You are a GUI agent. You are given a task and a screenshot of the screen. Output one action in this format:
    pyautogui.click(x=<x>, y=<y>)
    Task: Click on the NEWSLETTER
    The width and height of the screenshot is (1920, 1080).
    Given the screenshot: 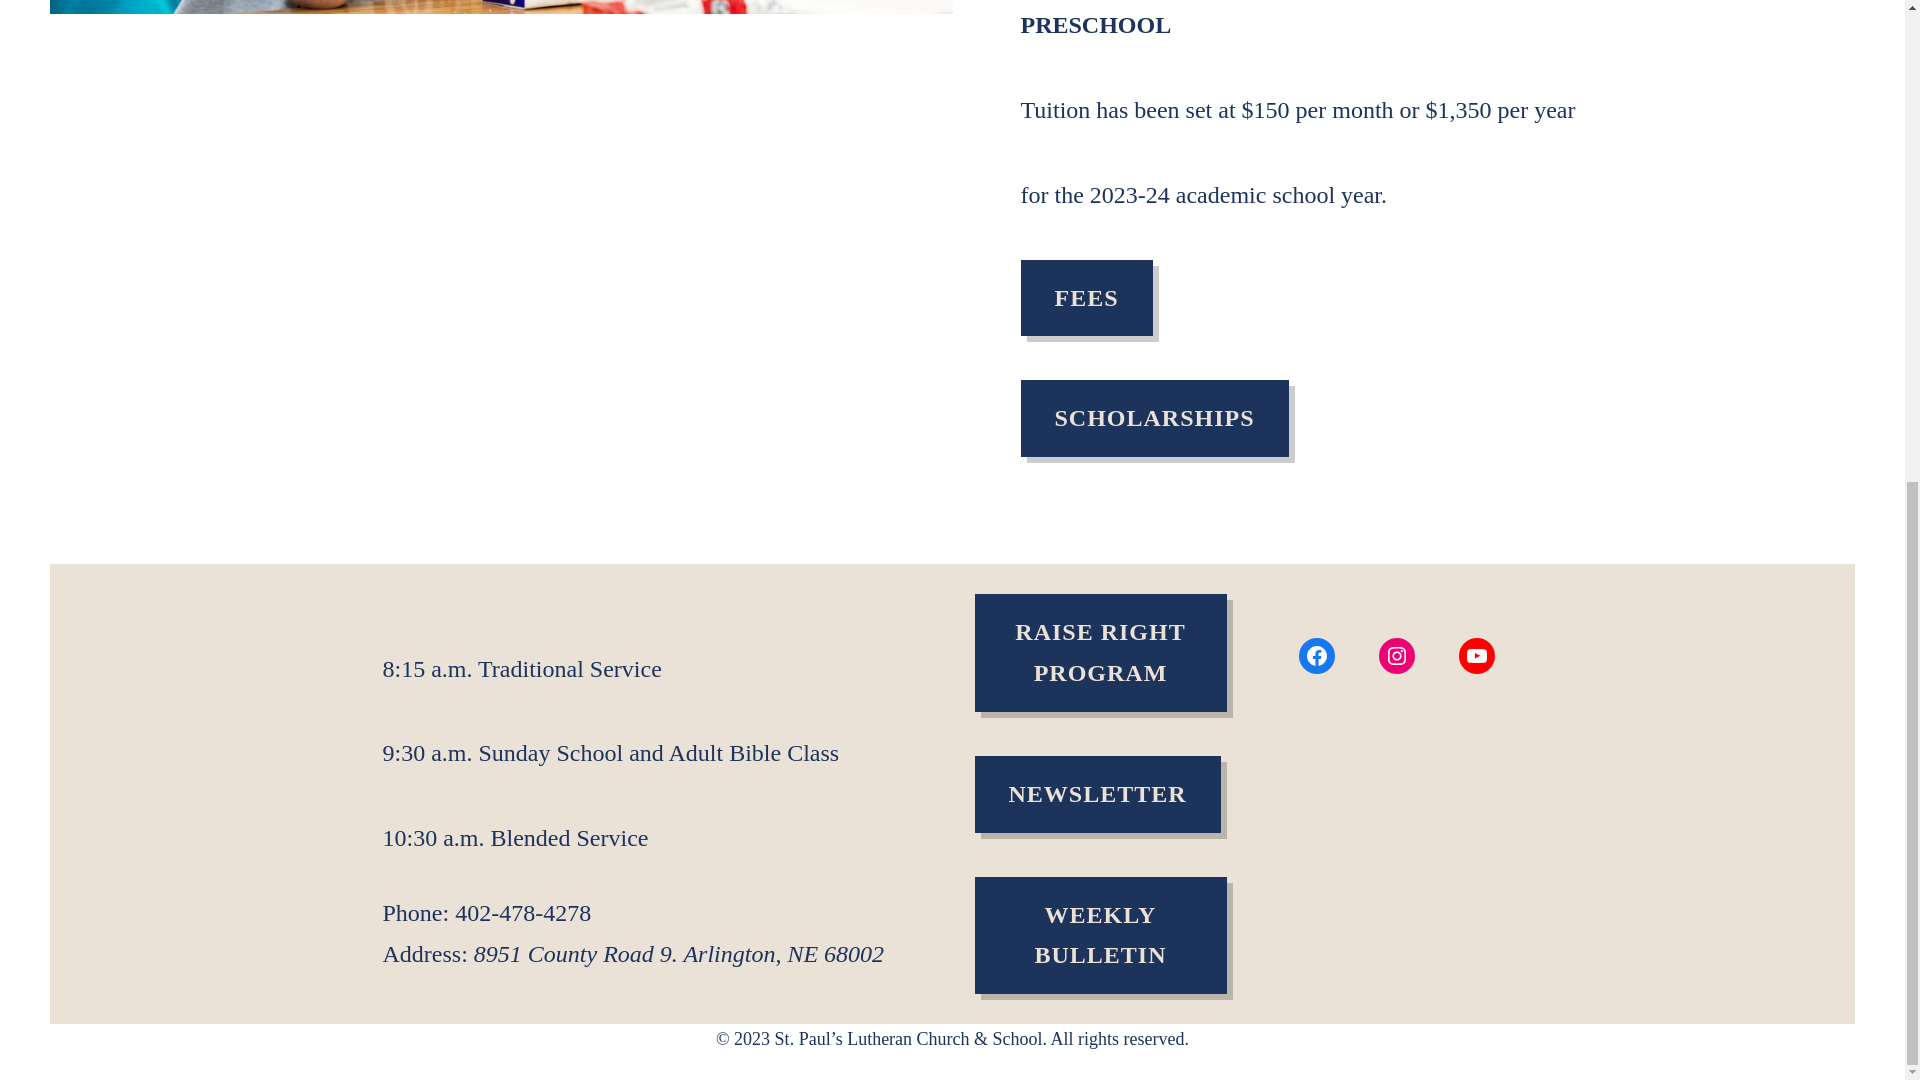 What is the action you would take?
    pyautogui.click(x=1096, y=794)
    